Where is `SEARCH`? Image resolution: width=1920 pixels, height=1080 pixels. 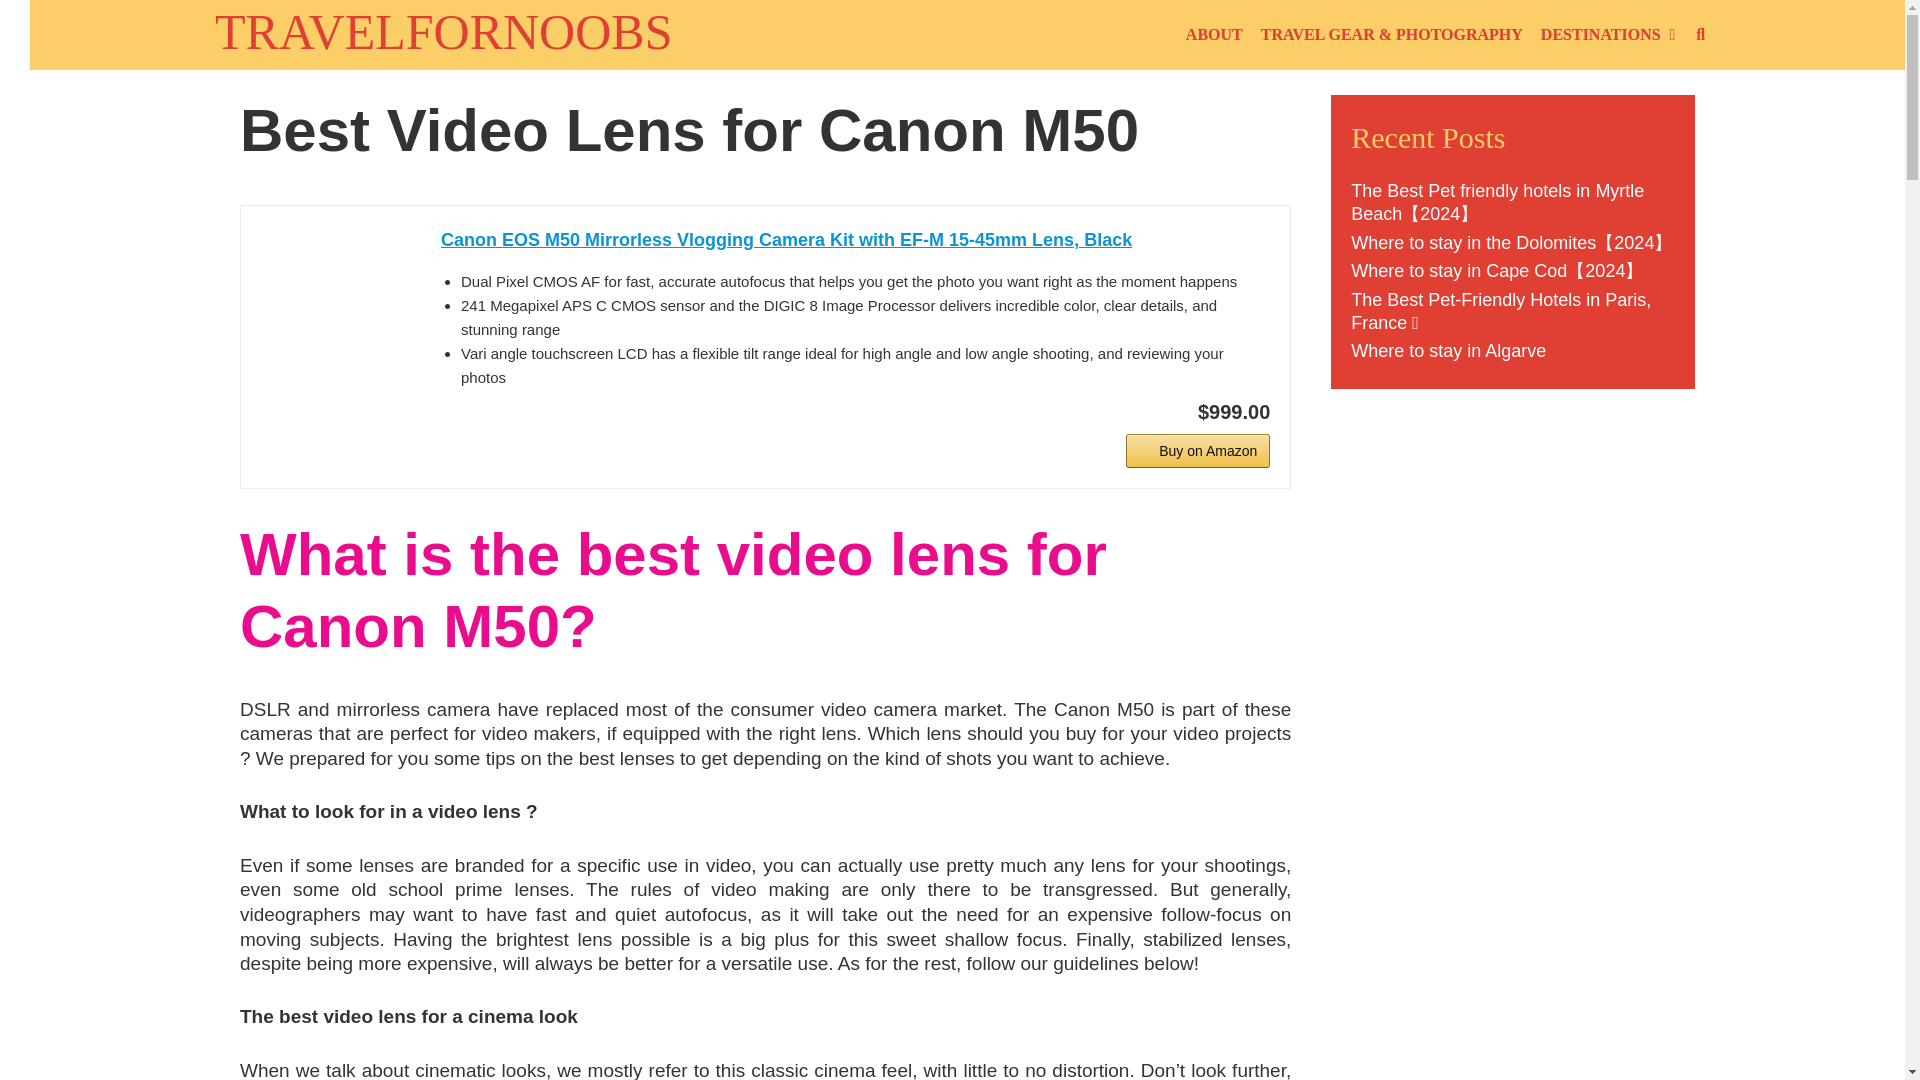
SEARCH is located at coordinates (1700, 35).